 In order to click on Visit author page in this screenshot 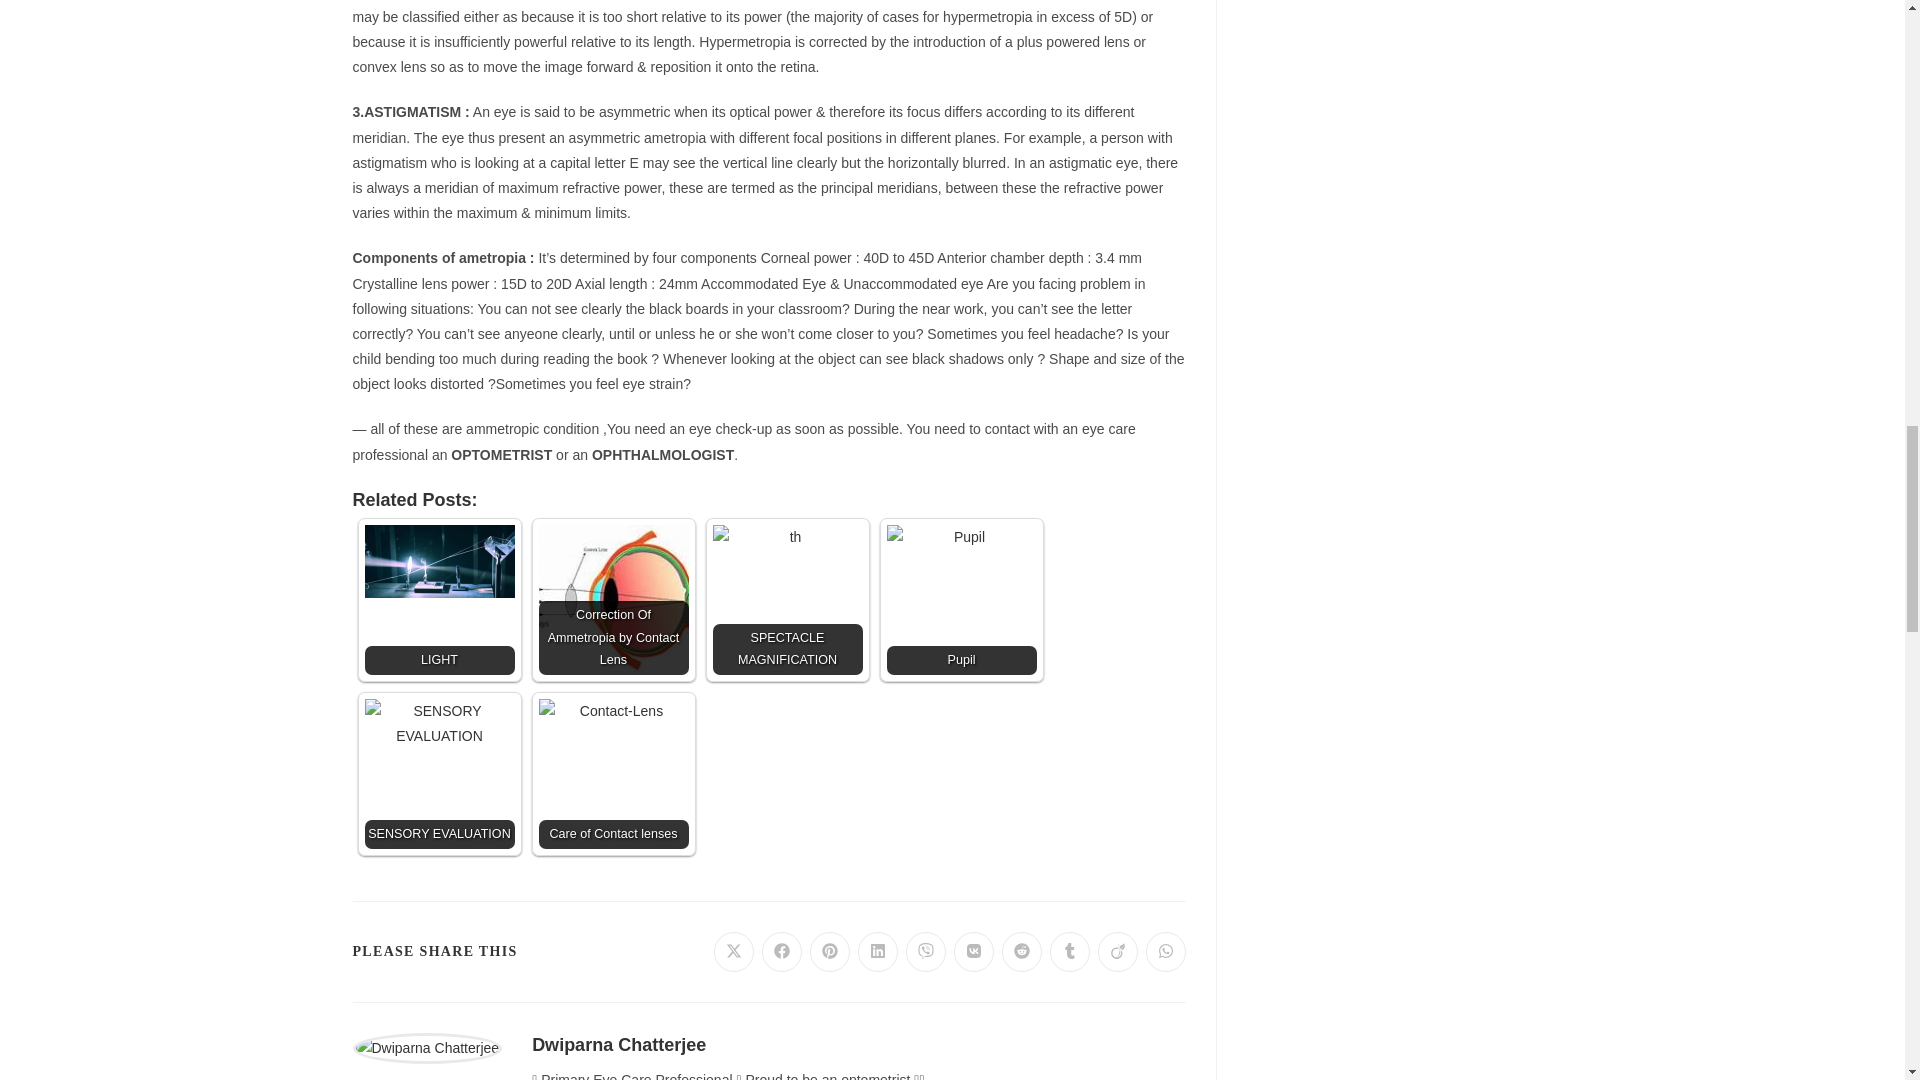, I will do `click(426, 1046)`.